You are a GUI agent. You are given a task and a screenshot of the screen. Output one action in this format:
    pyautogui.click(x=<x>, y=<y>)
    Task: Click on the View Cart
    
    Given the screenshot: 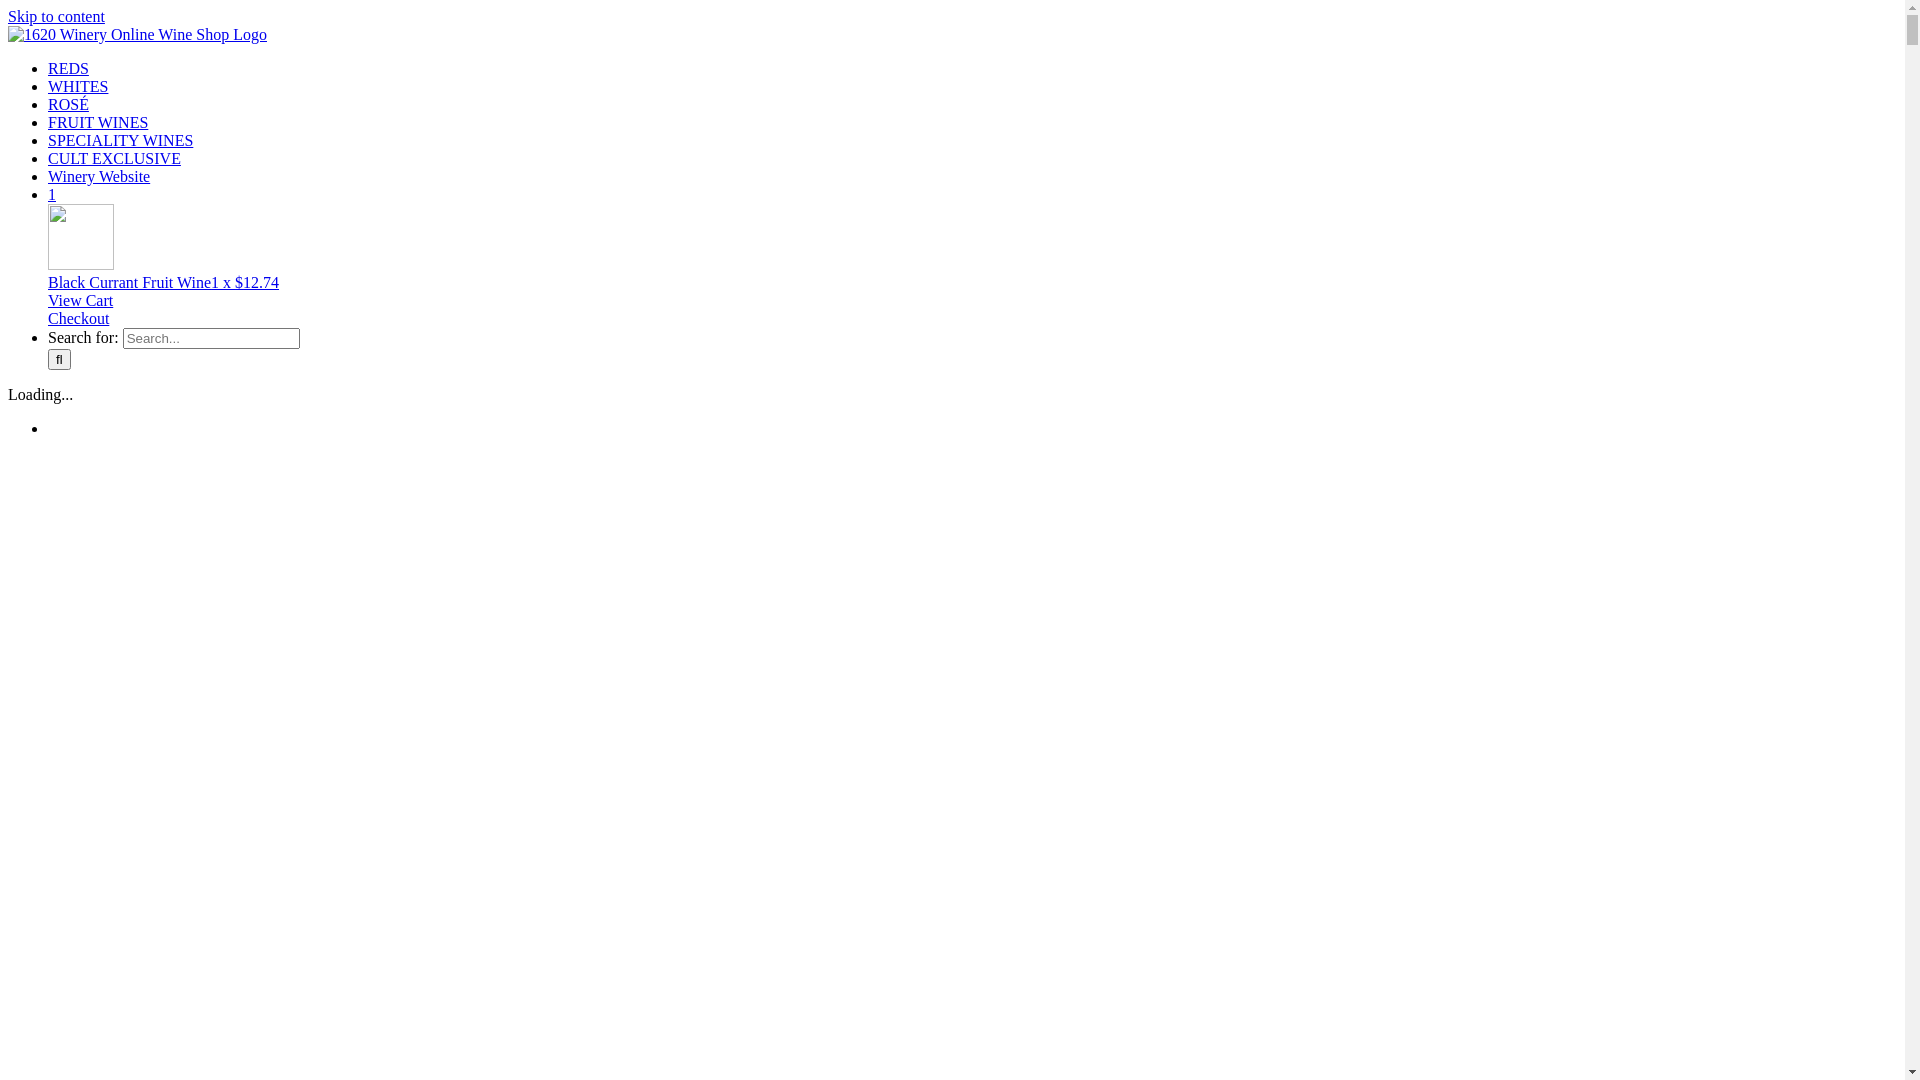 What is the action you would take?
    pyautogui.click(x=80, y=300)
    